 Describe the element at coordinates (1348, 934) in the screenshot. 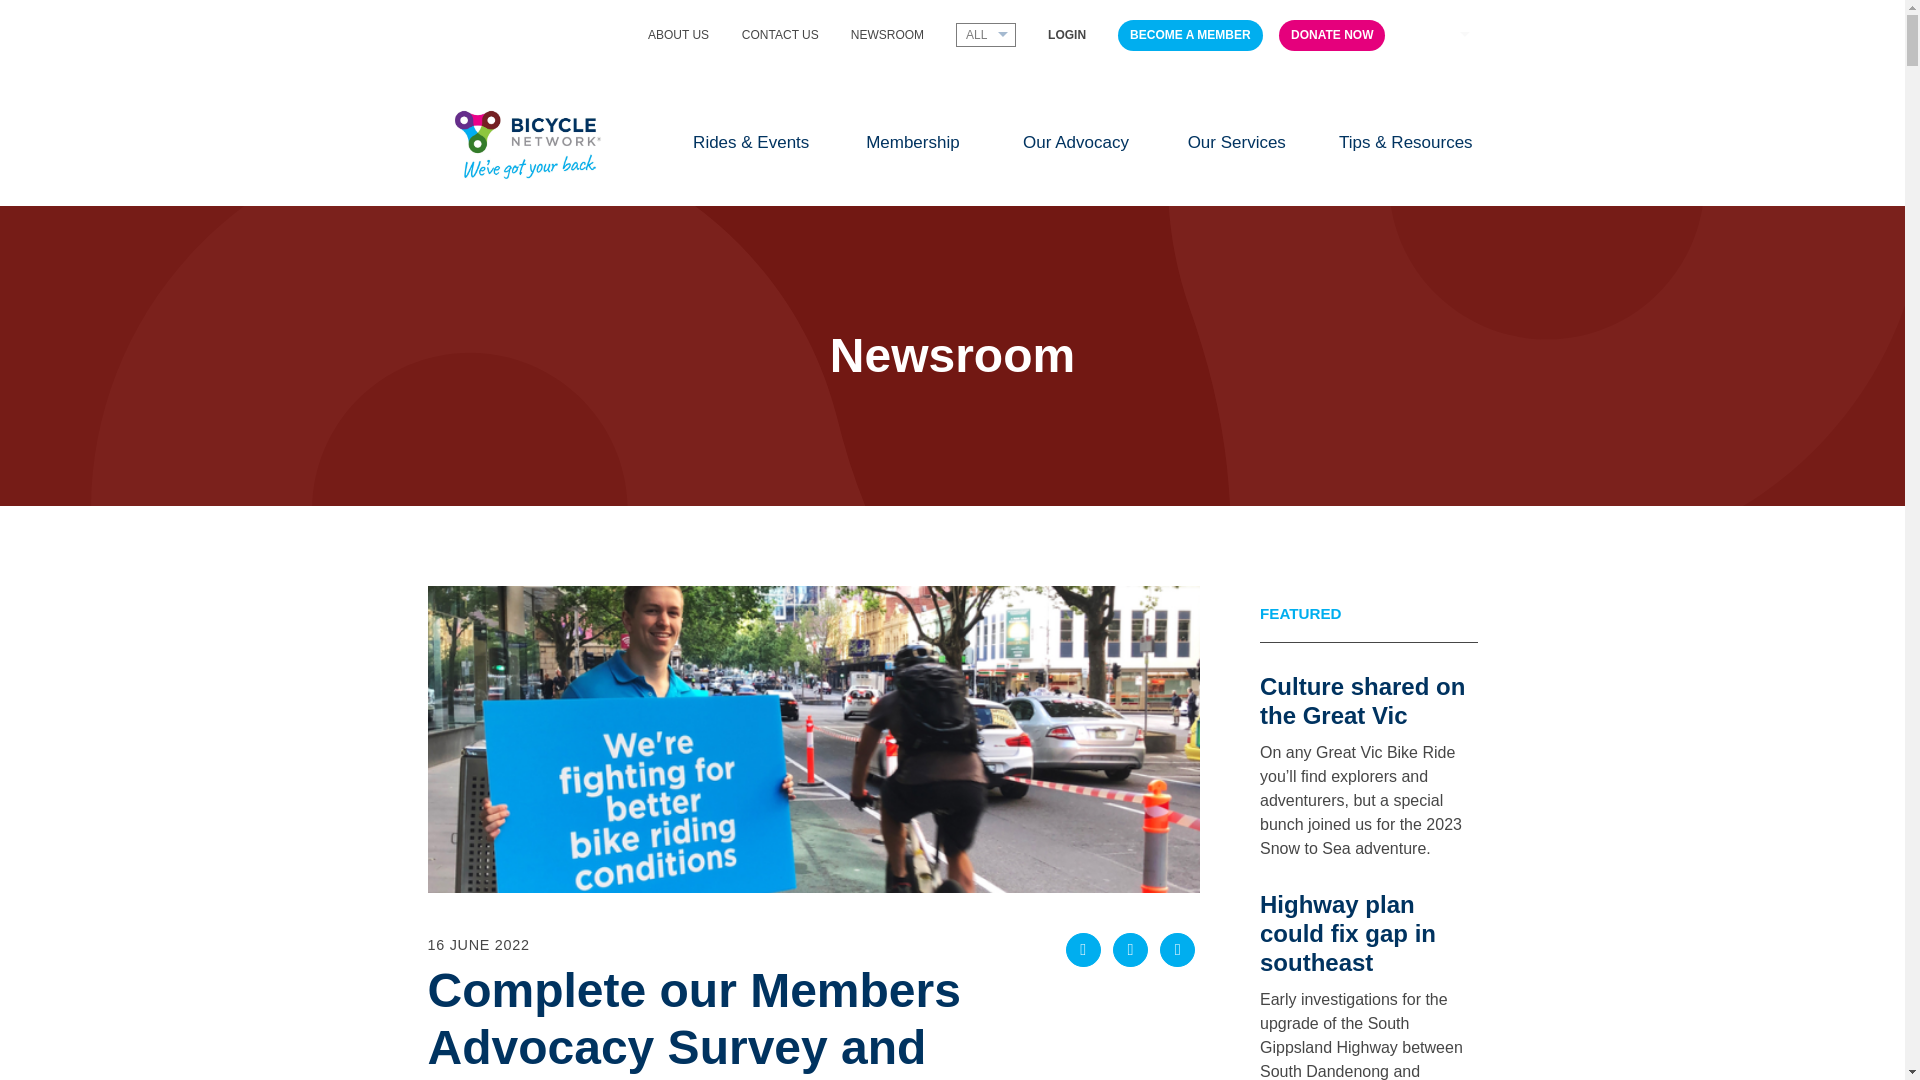

I see `Highway plan could fix gap in southeast` at that location.